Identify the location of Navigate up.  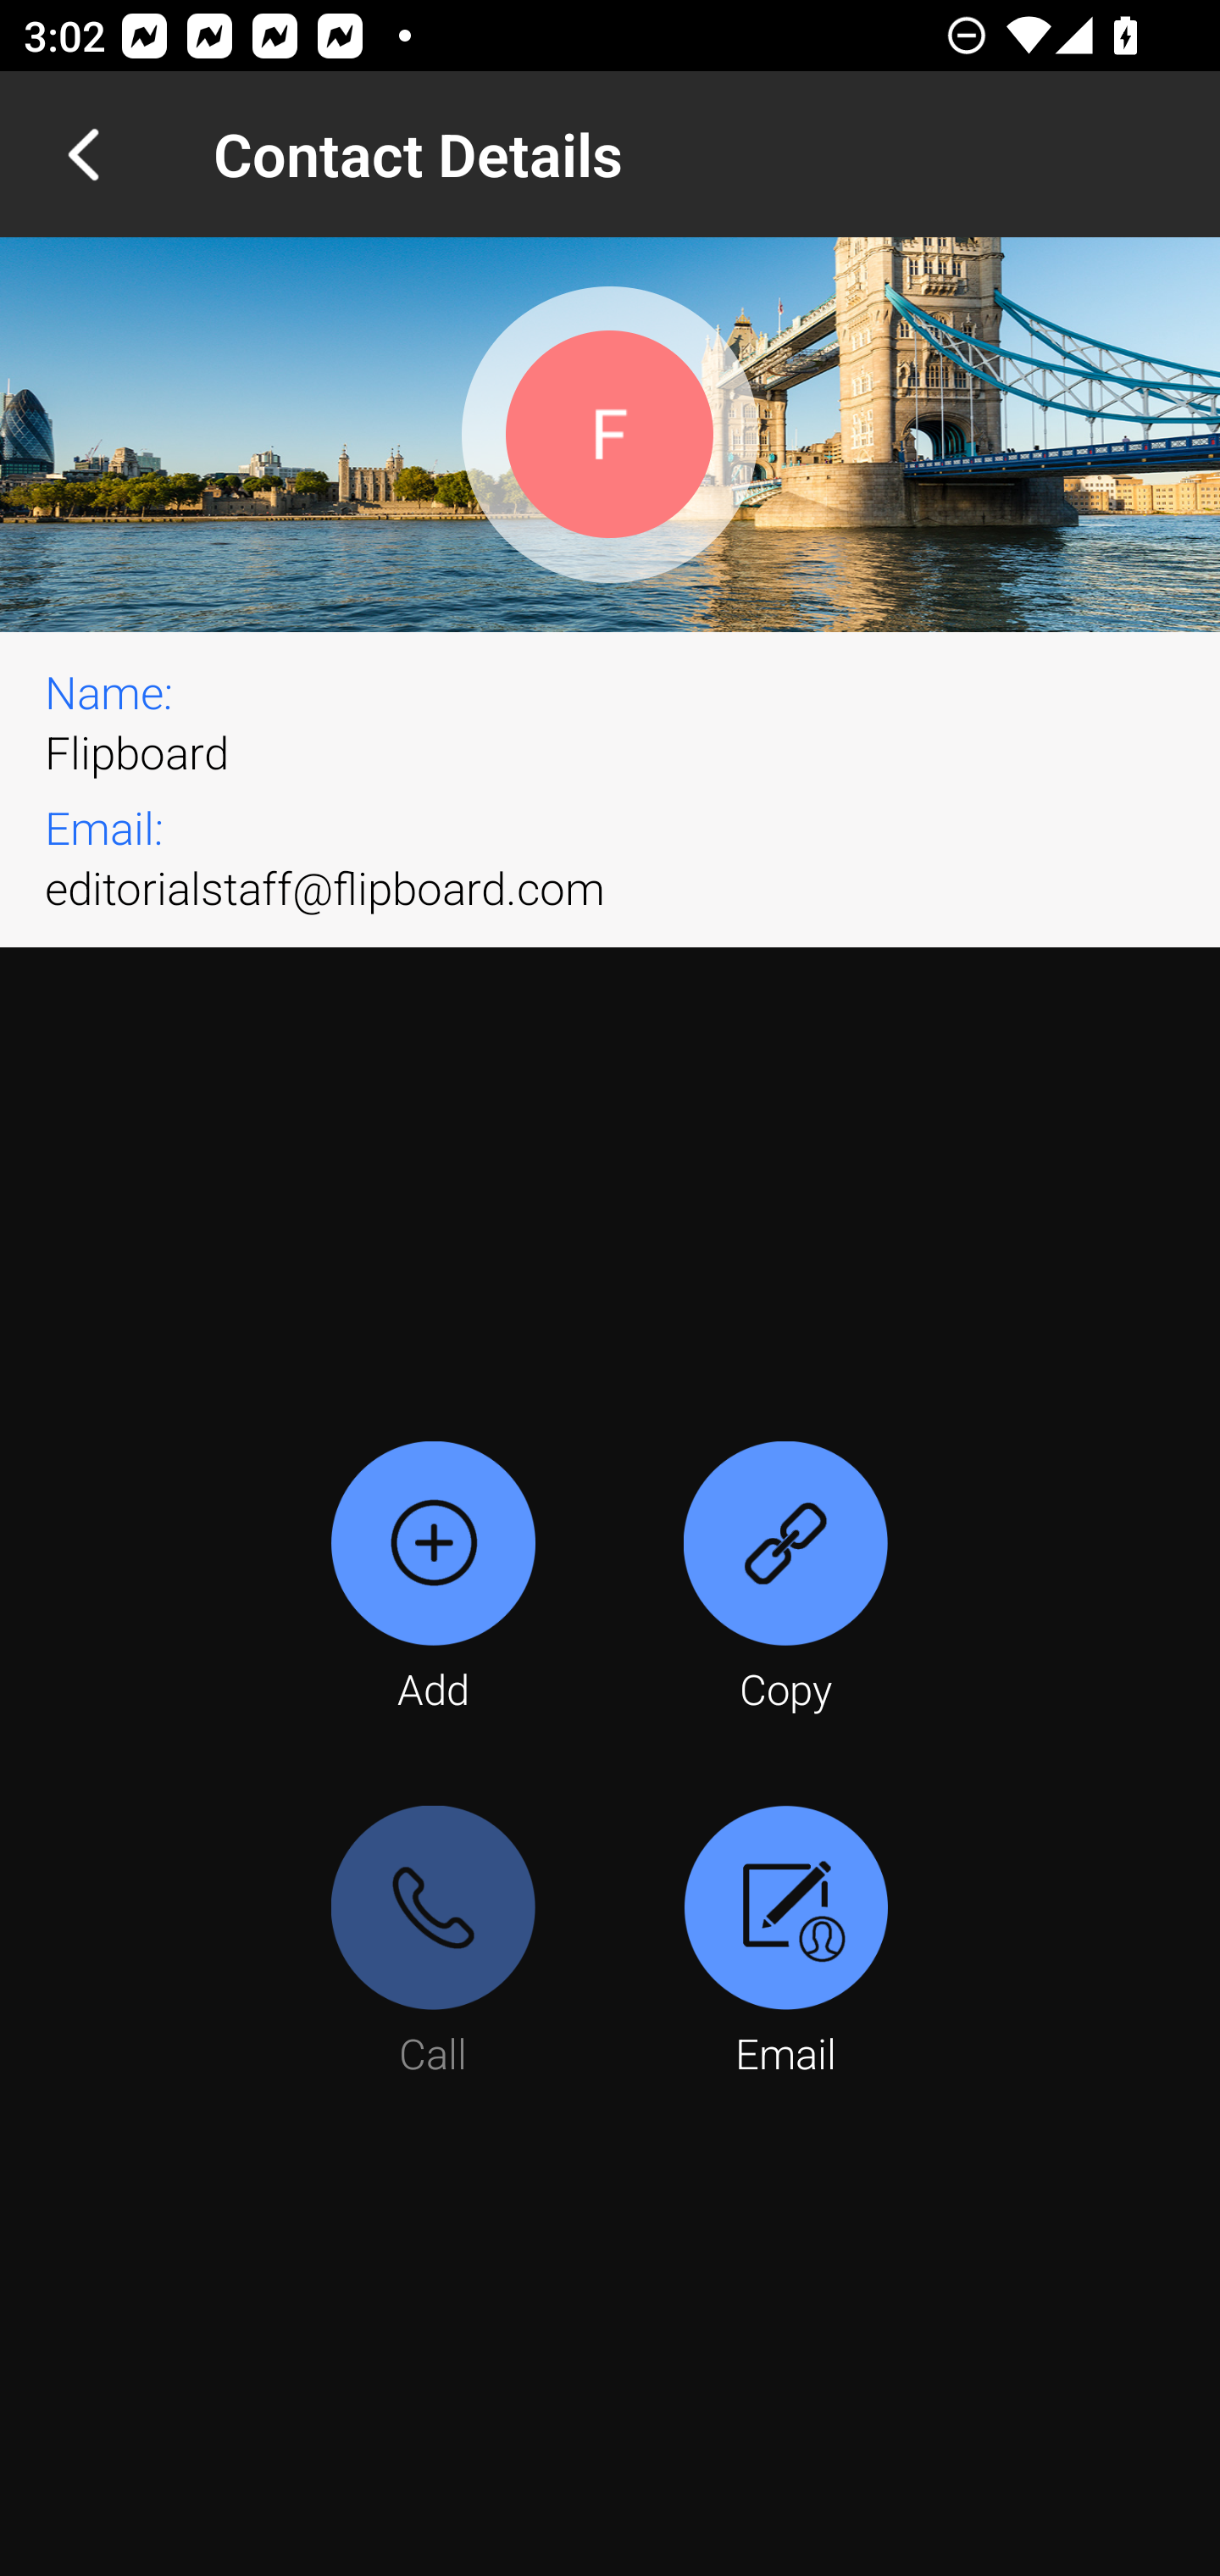
(83, 154).